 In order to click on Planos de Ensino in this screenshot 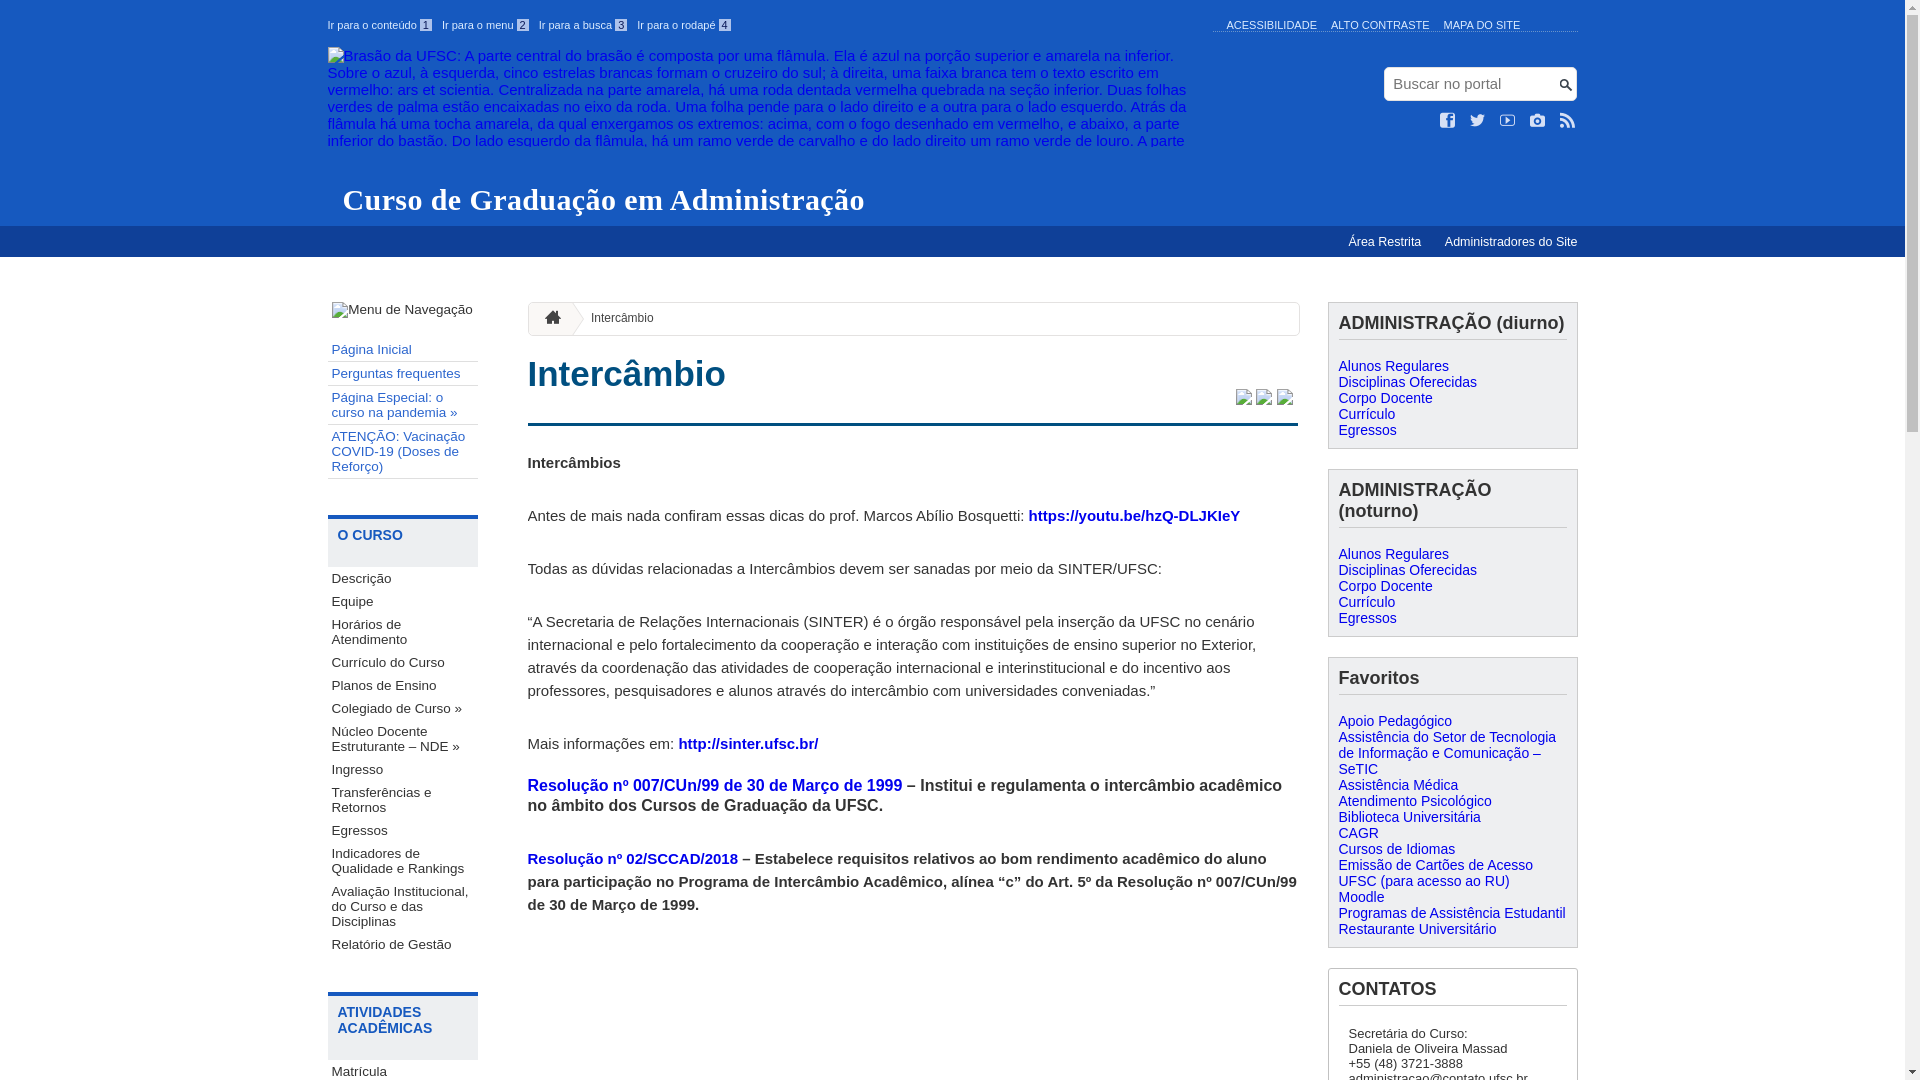, I will do `click(403, 686)`.